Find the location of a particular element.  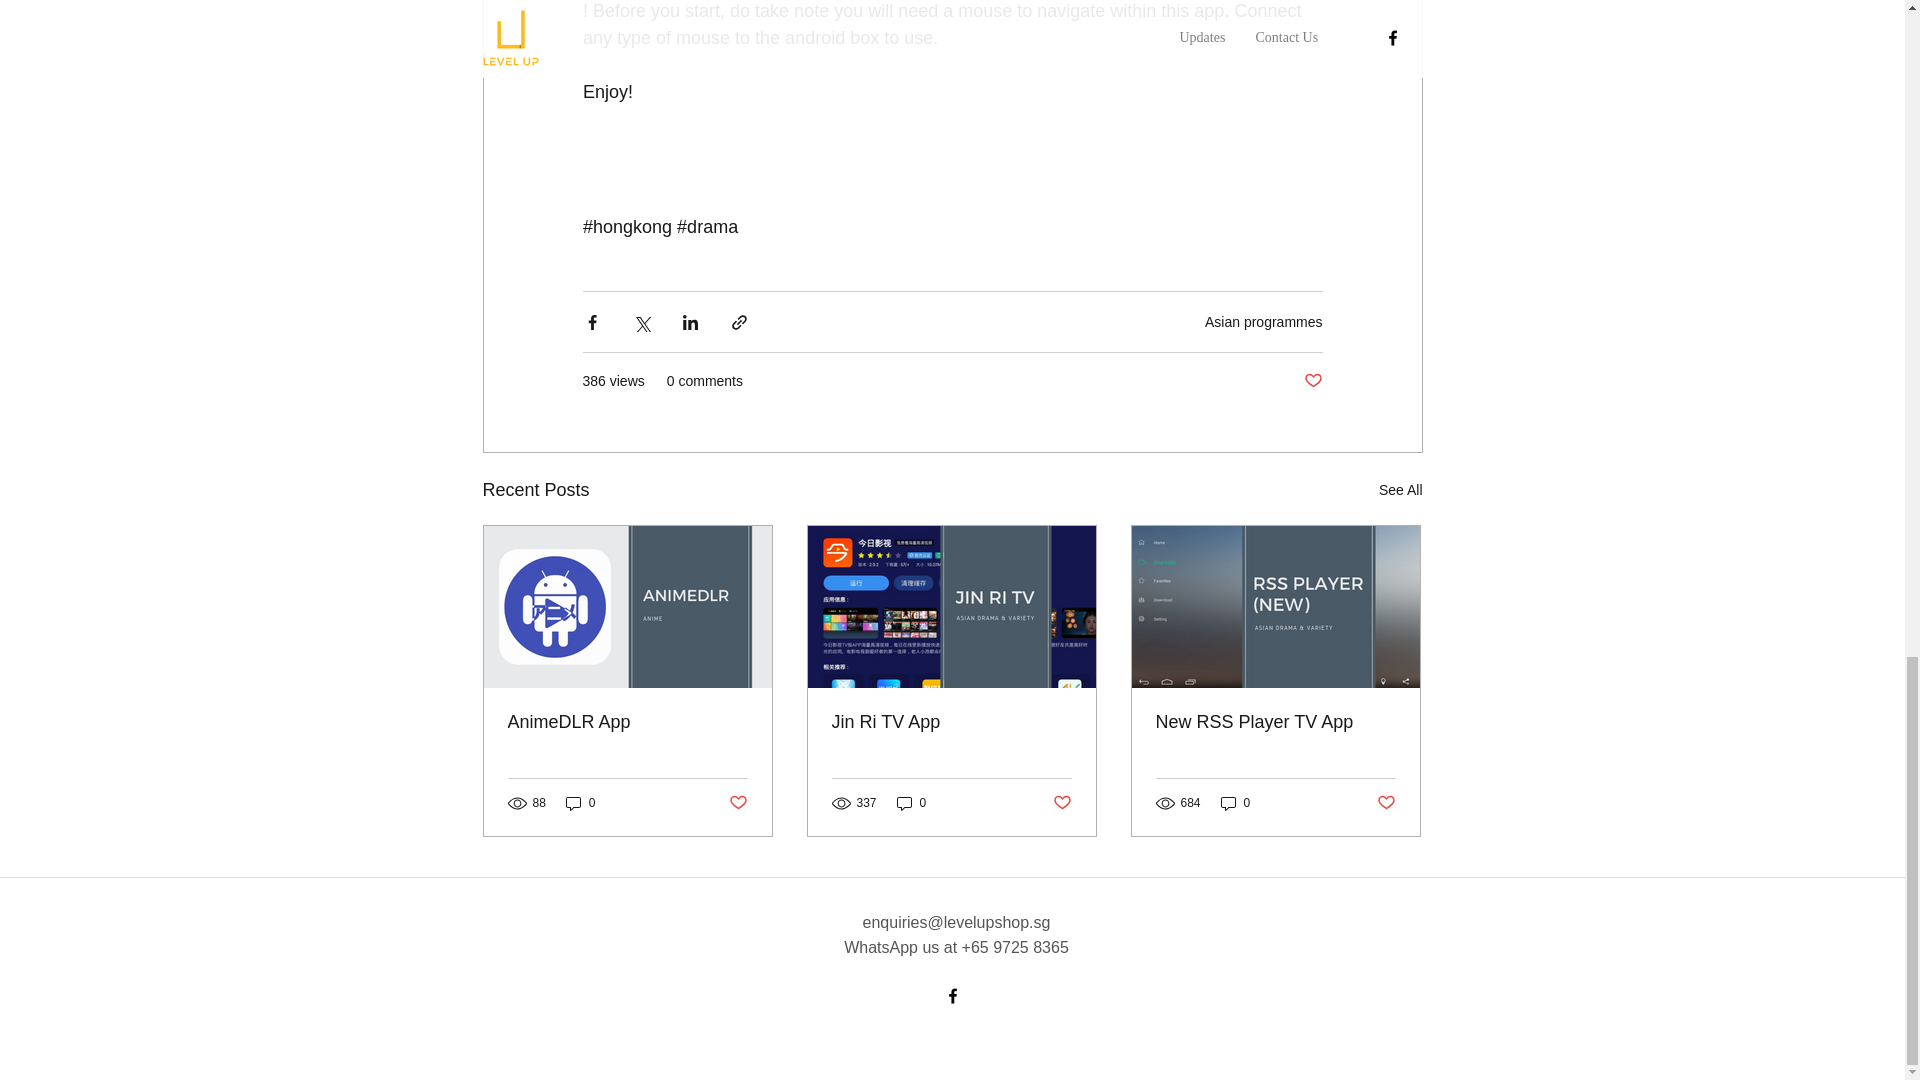

0 is located at coordinates (580, 802).